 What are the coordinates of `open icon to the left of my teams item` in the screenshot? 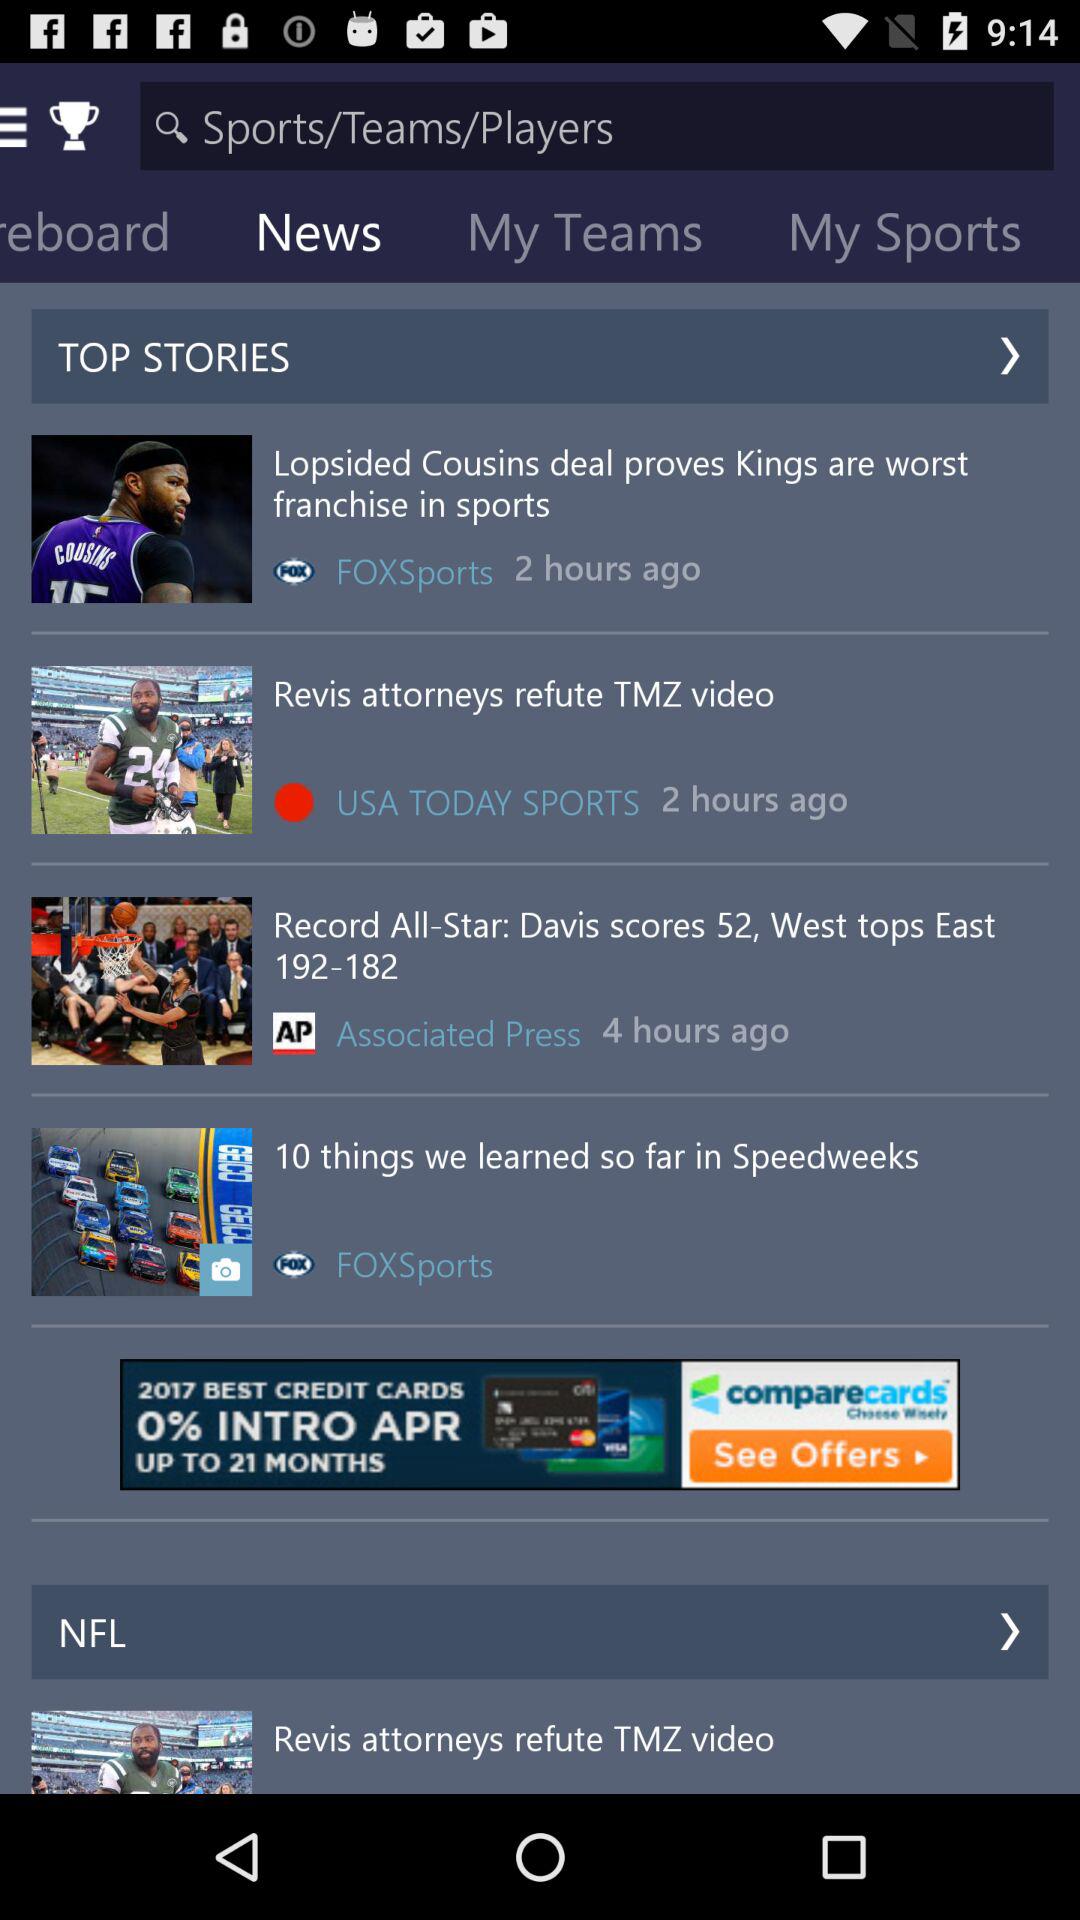 It's located at (334, 236).